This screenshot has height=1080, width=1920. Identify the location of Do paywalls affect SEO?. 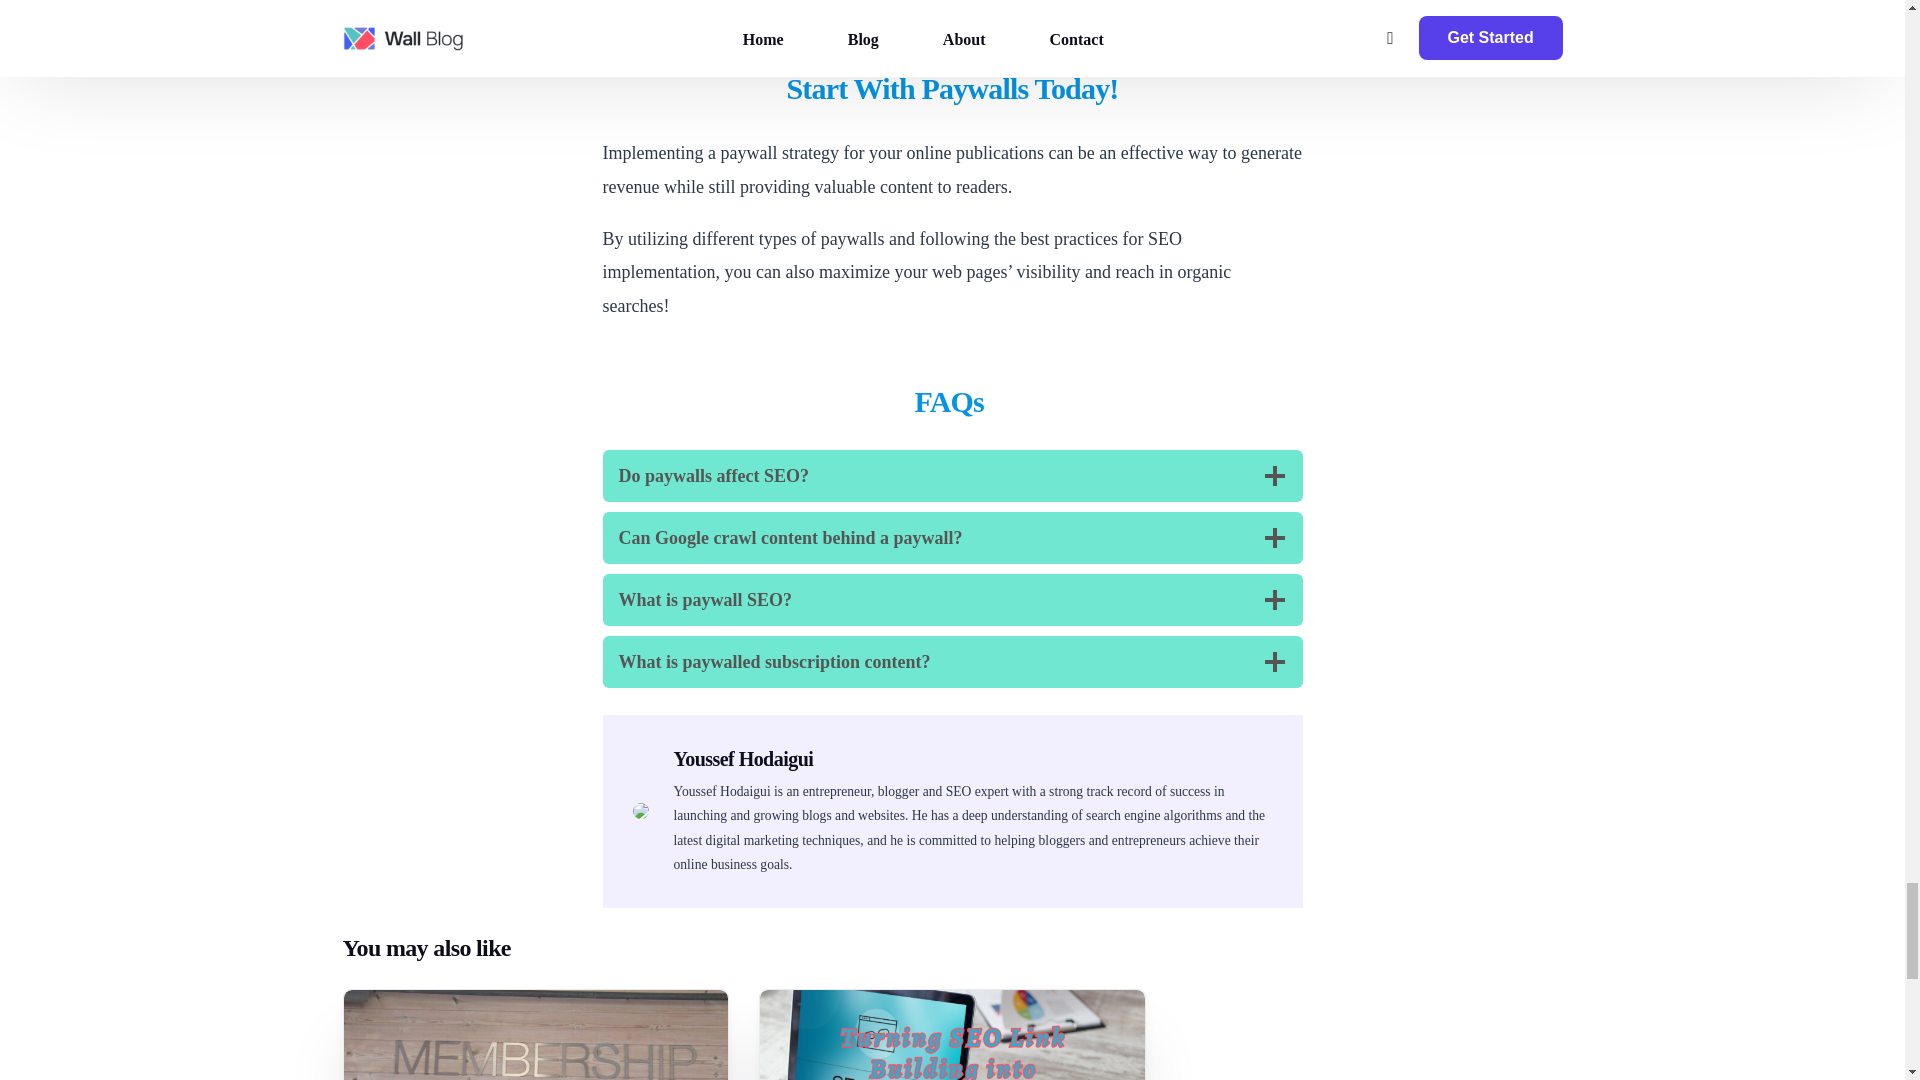
(952, 476).